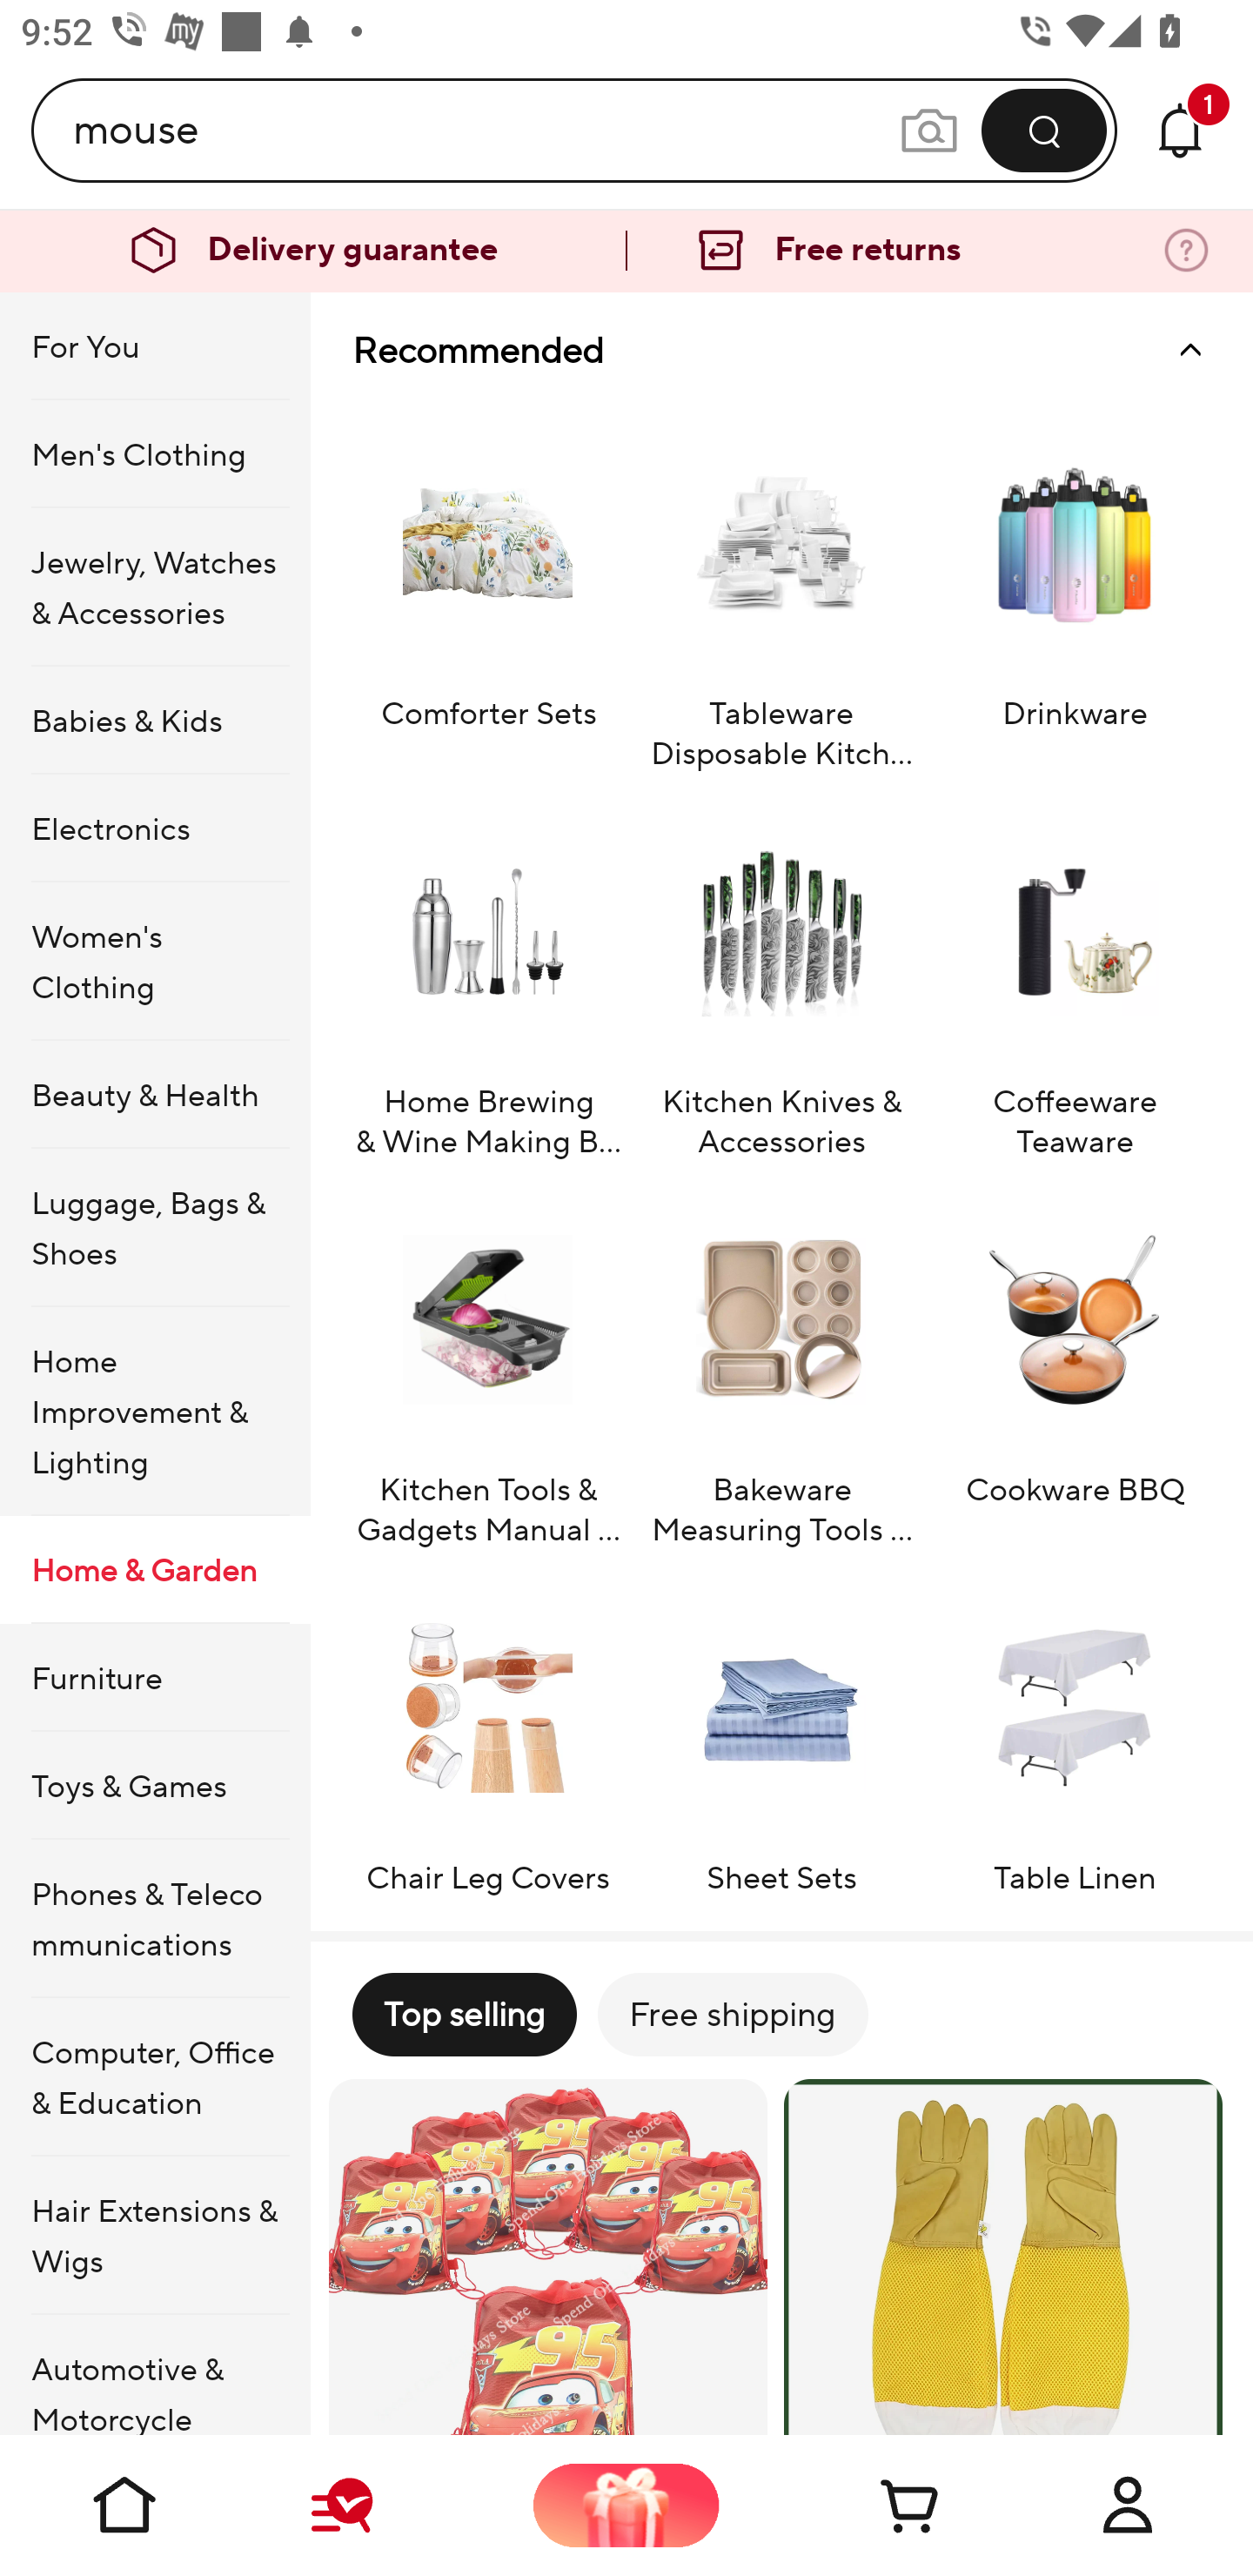 This screenshot has height=2576, width=1253. Describe the element at coordinates (1128, 2505) in the screenshot. I see `Account` at that location.